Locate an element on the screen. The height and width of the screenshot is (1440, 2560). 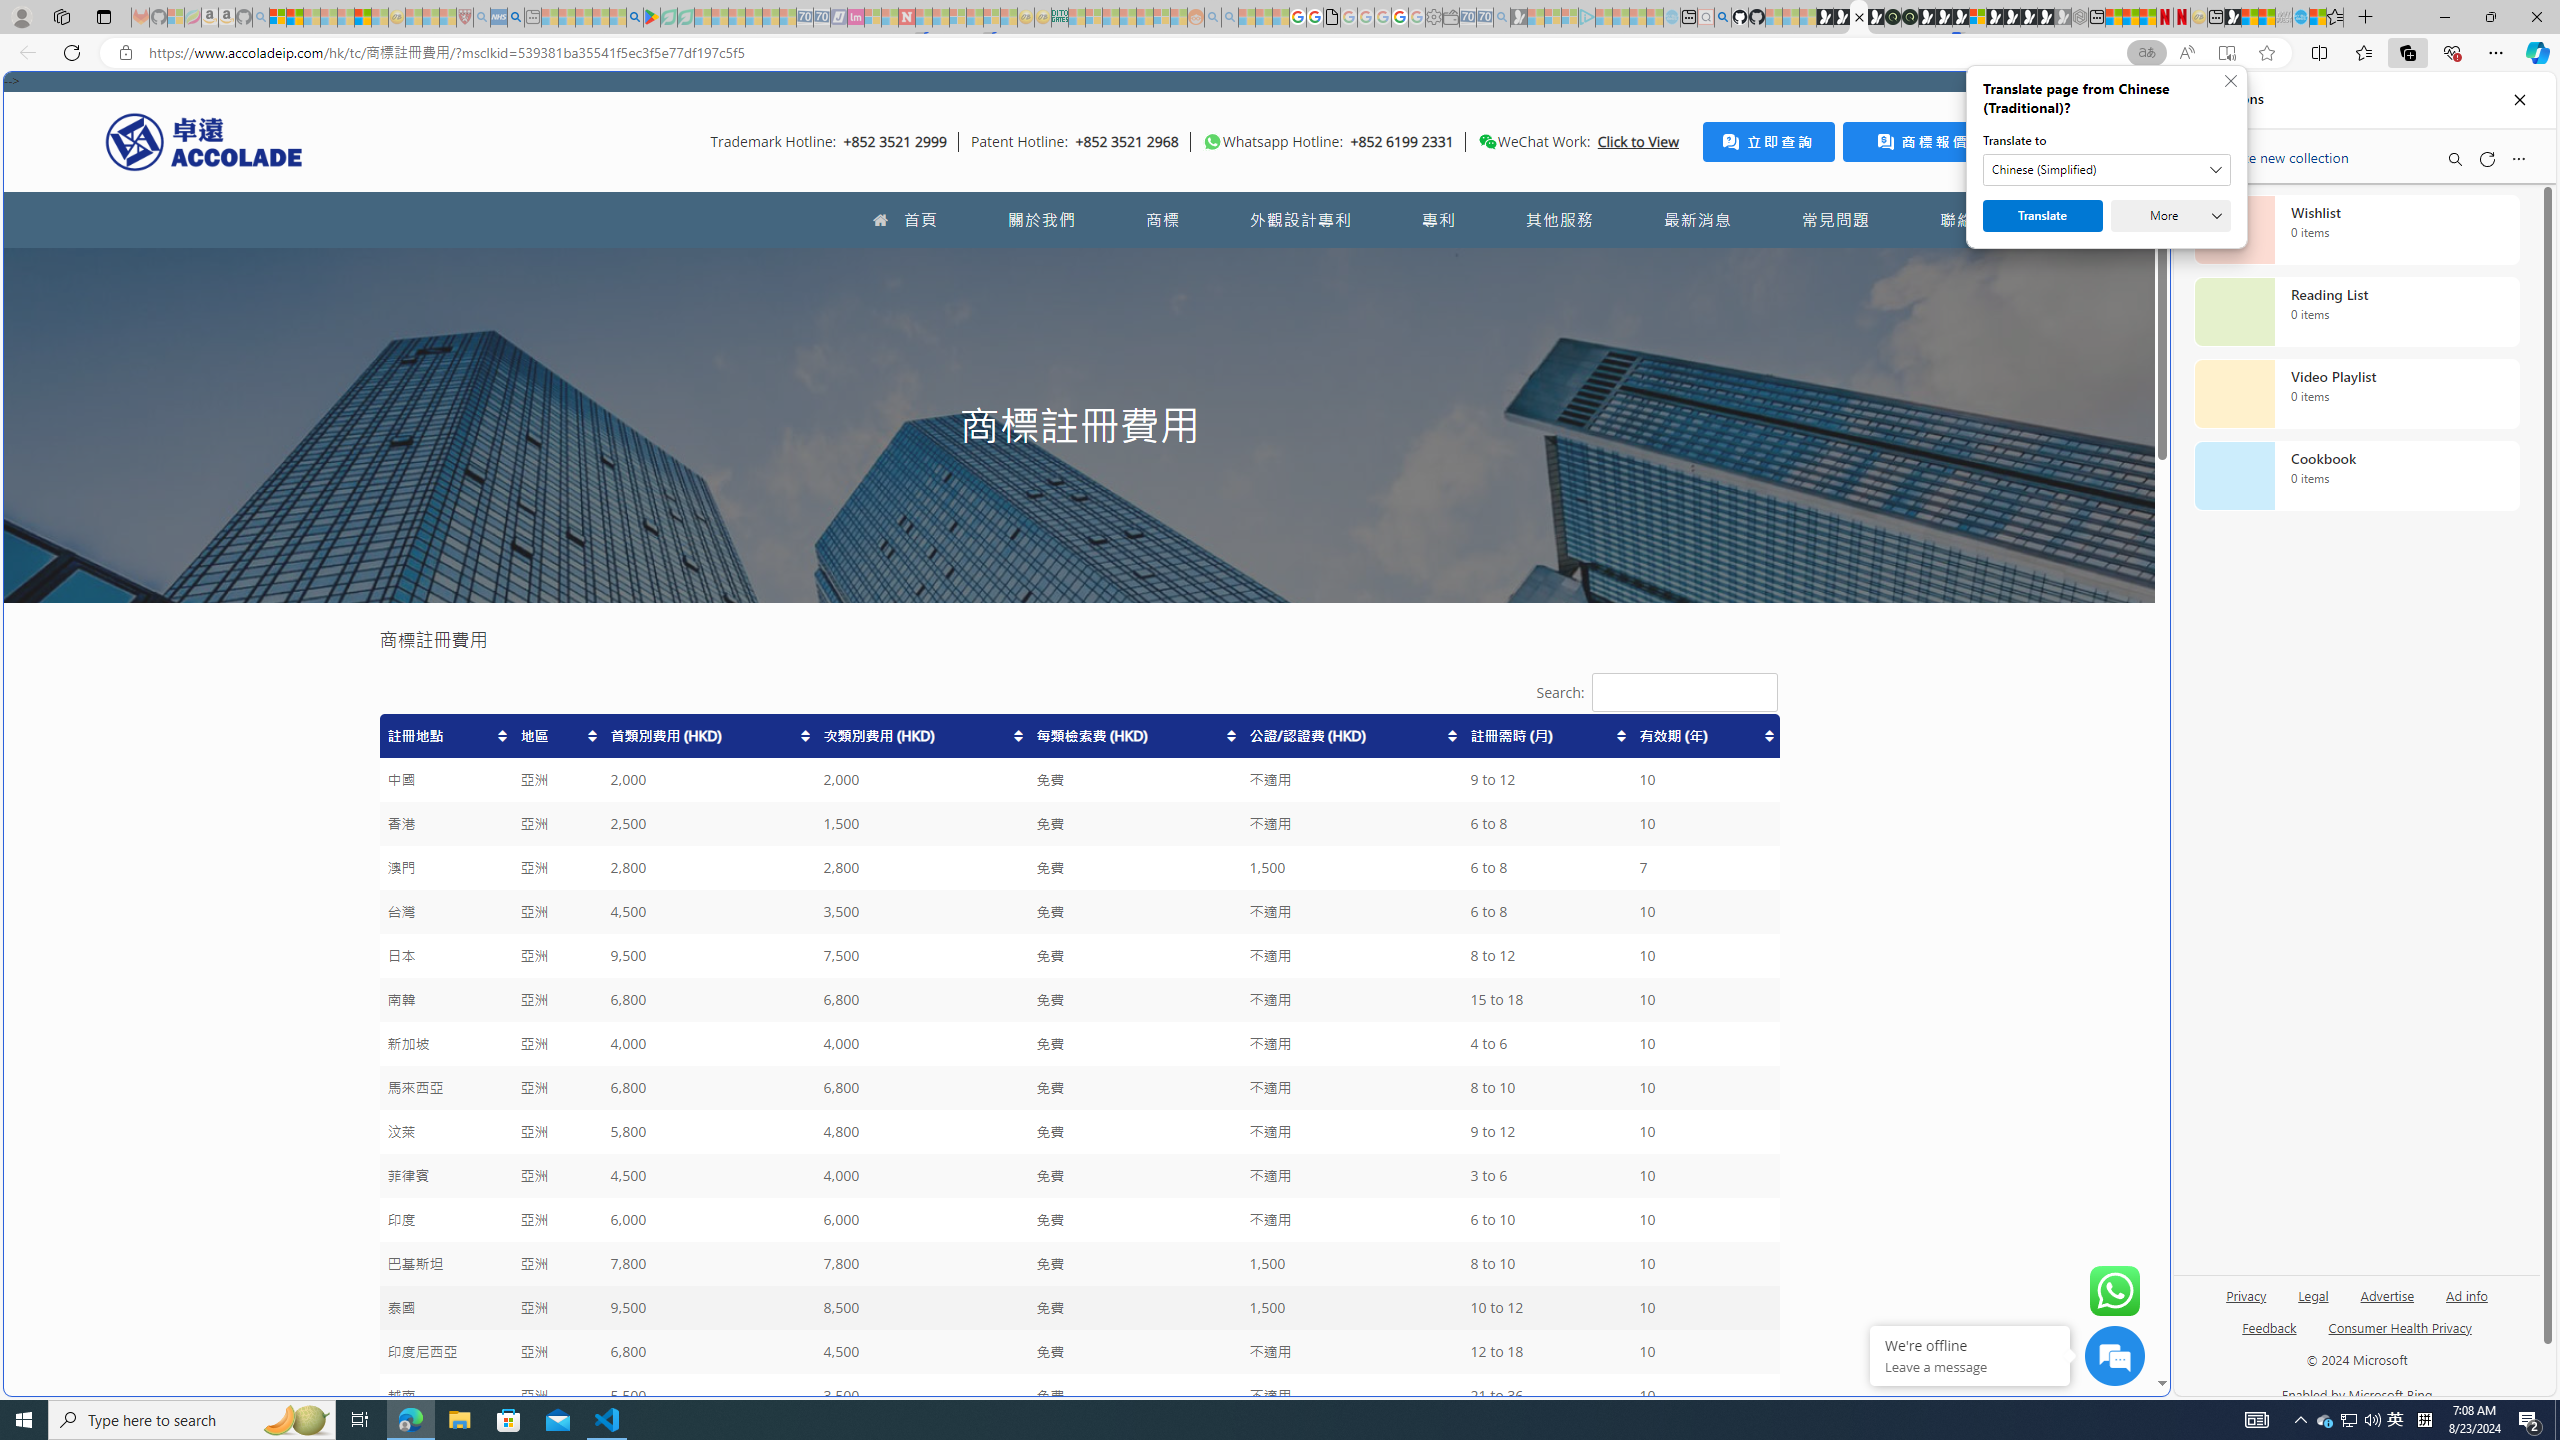
Advertise is located at coordinates (2387, 1294).